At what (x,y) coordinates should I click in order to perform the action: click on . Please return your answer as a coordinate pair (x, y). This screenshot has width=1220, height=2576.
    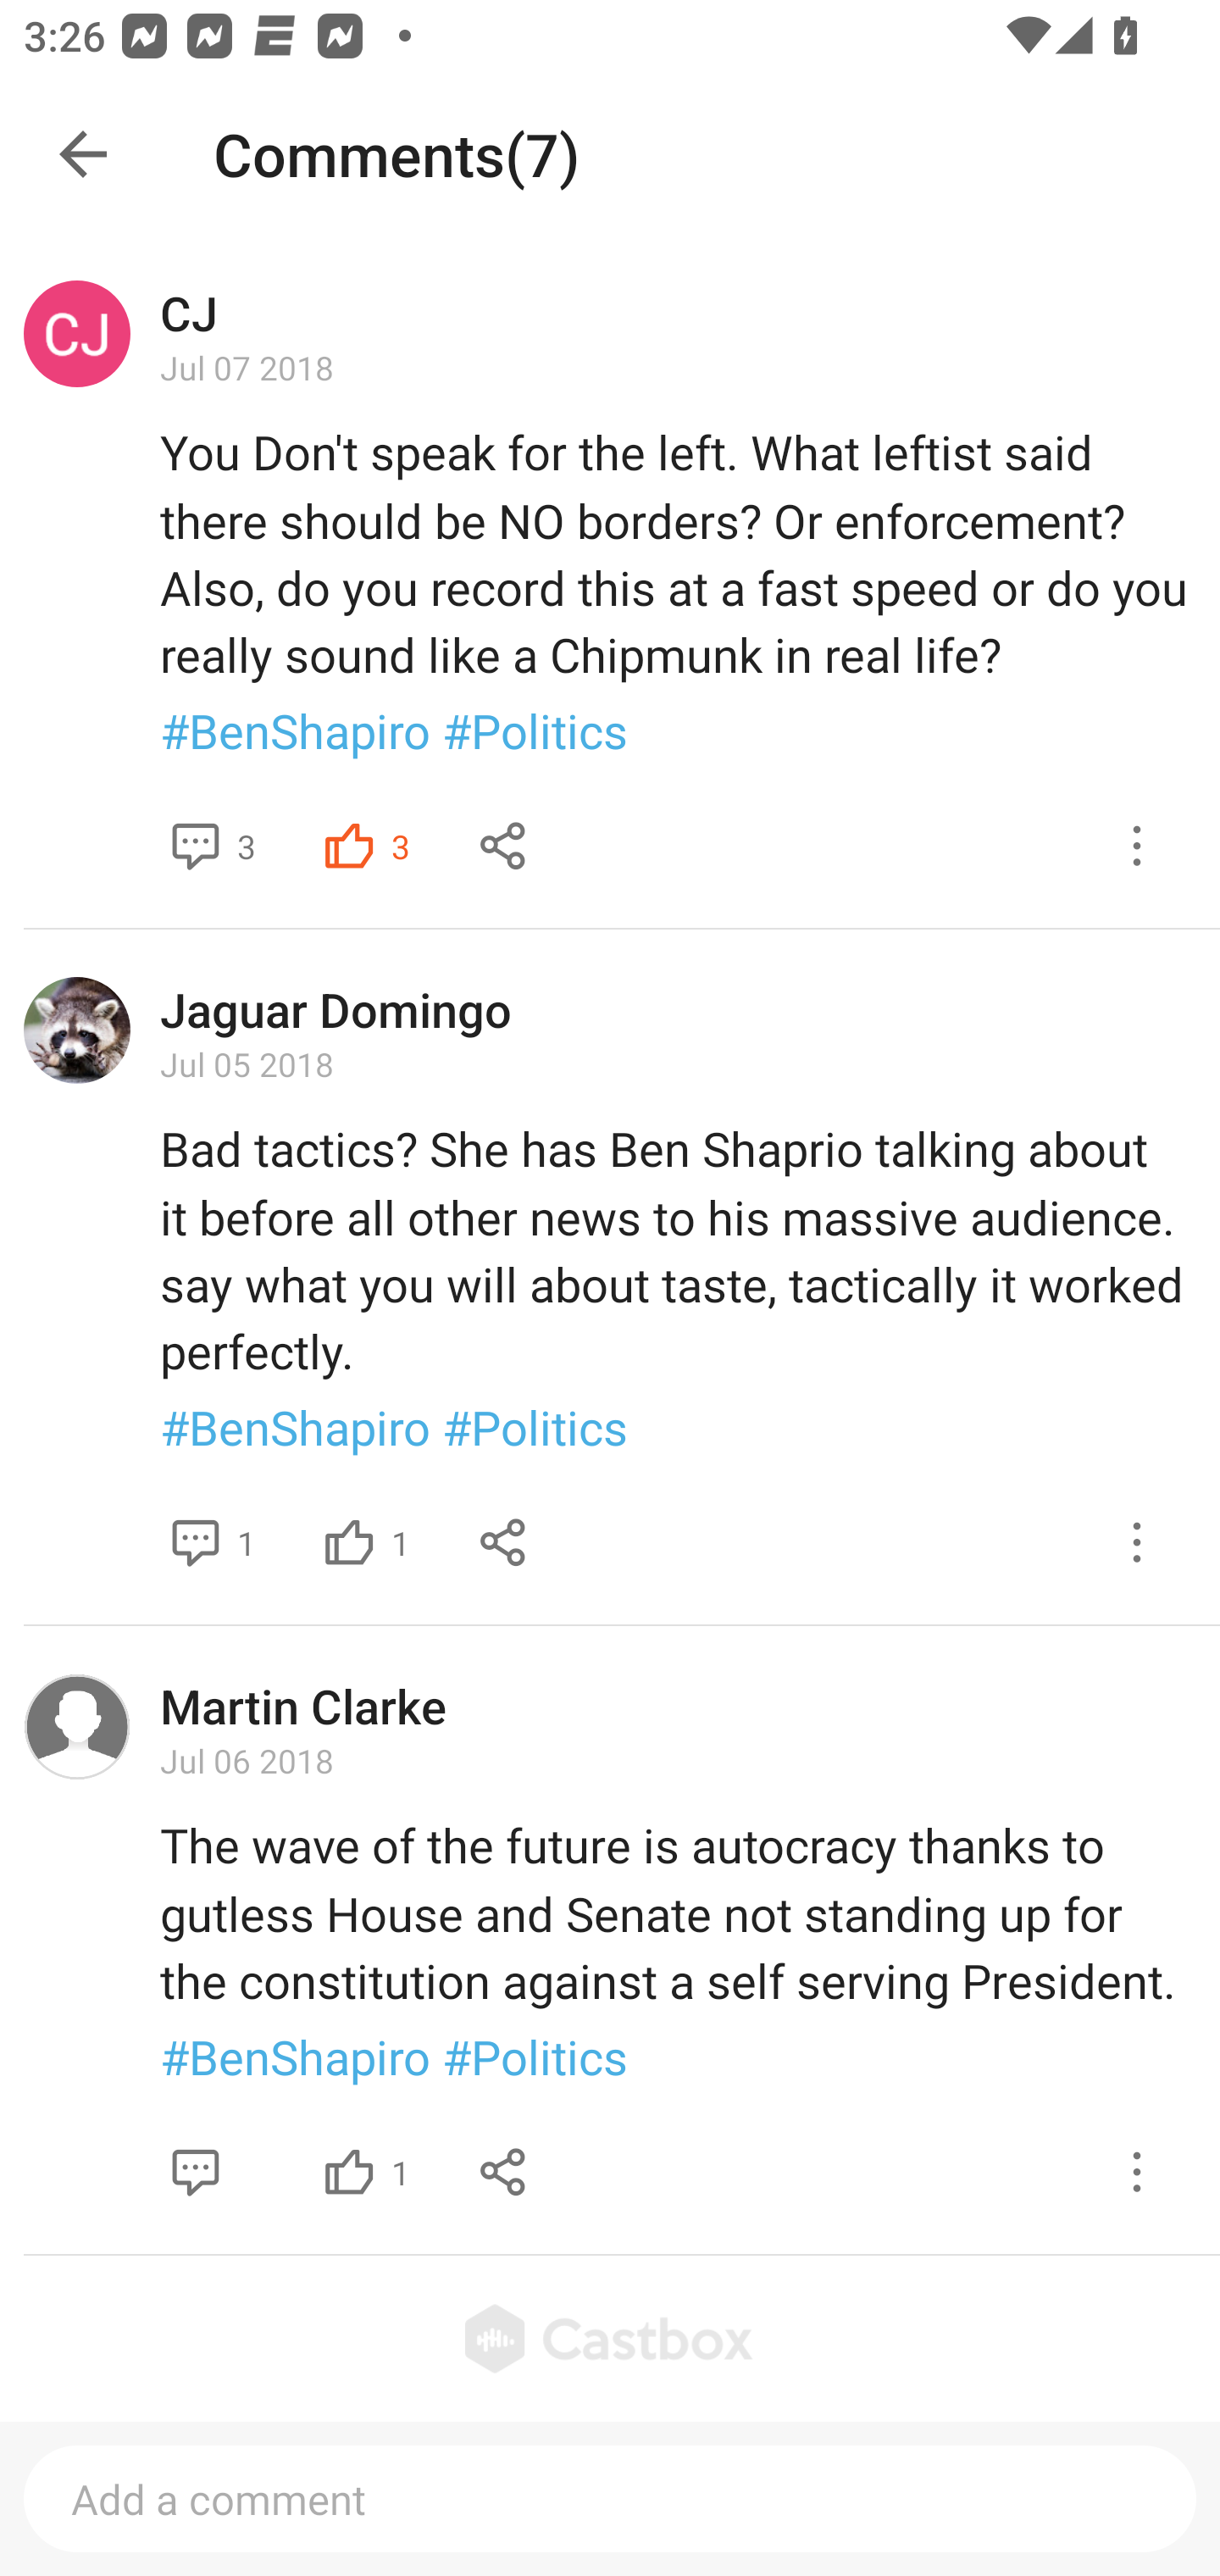
    Looking at the image, I should click on (349, 1542).